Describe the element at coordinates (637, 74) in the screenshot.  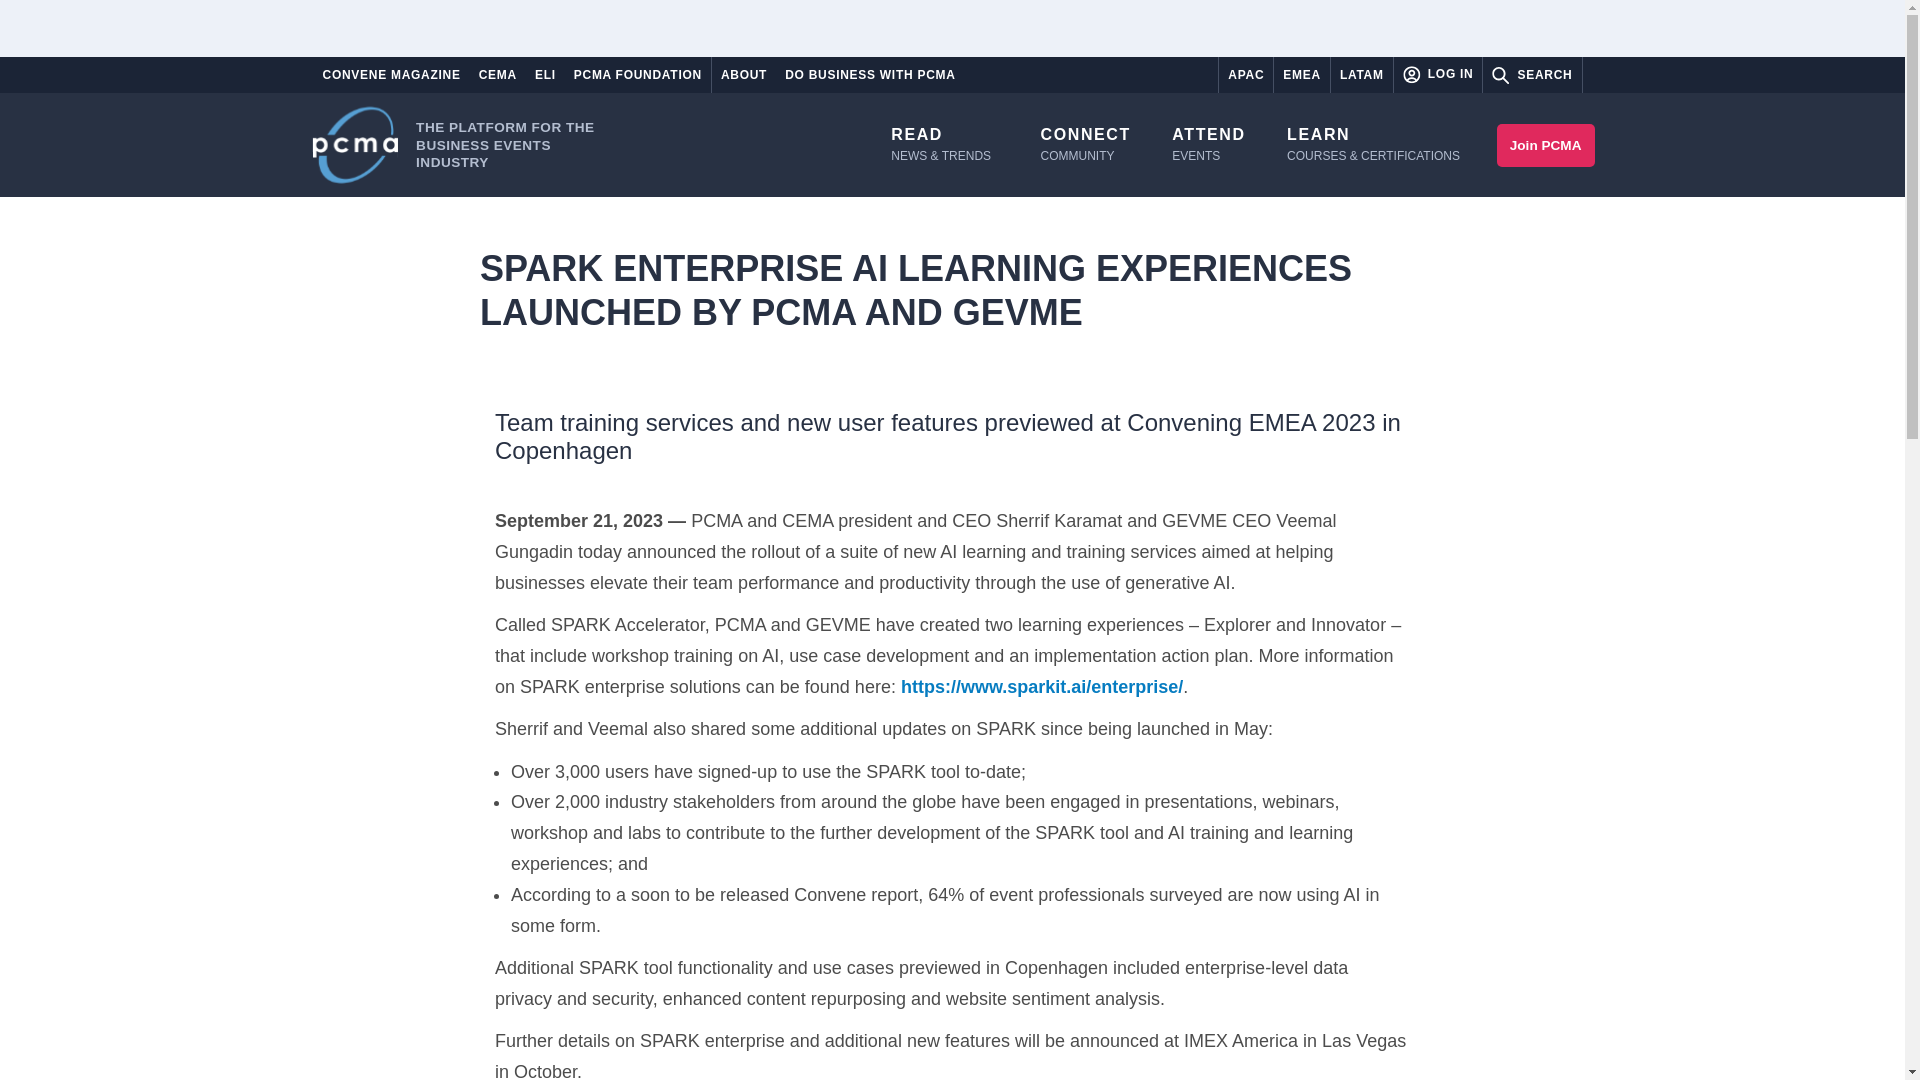
I see `PCMA Foundation` at that location.